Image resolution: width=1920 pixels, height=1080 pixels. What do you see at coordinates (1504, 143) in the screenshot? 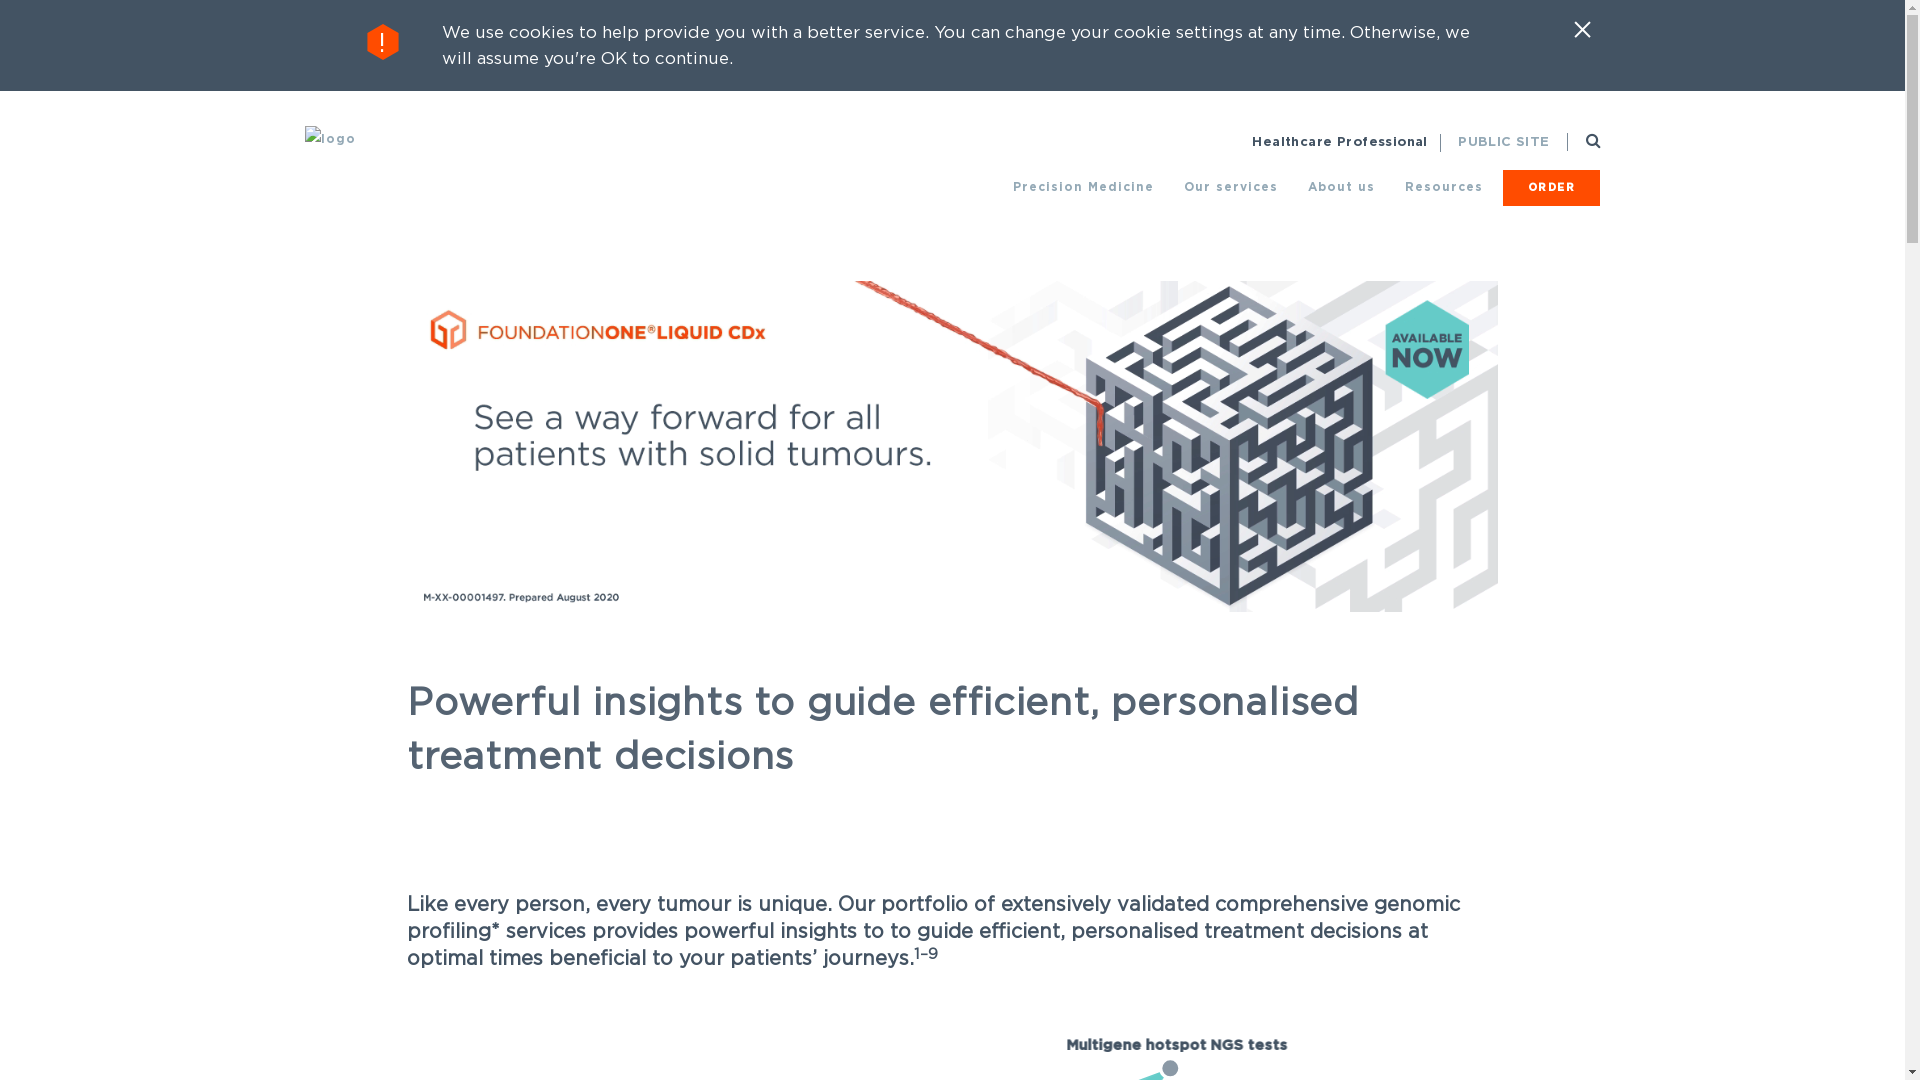
I see `PUBLIC SITE` at bounding box center [1504, 143].